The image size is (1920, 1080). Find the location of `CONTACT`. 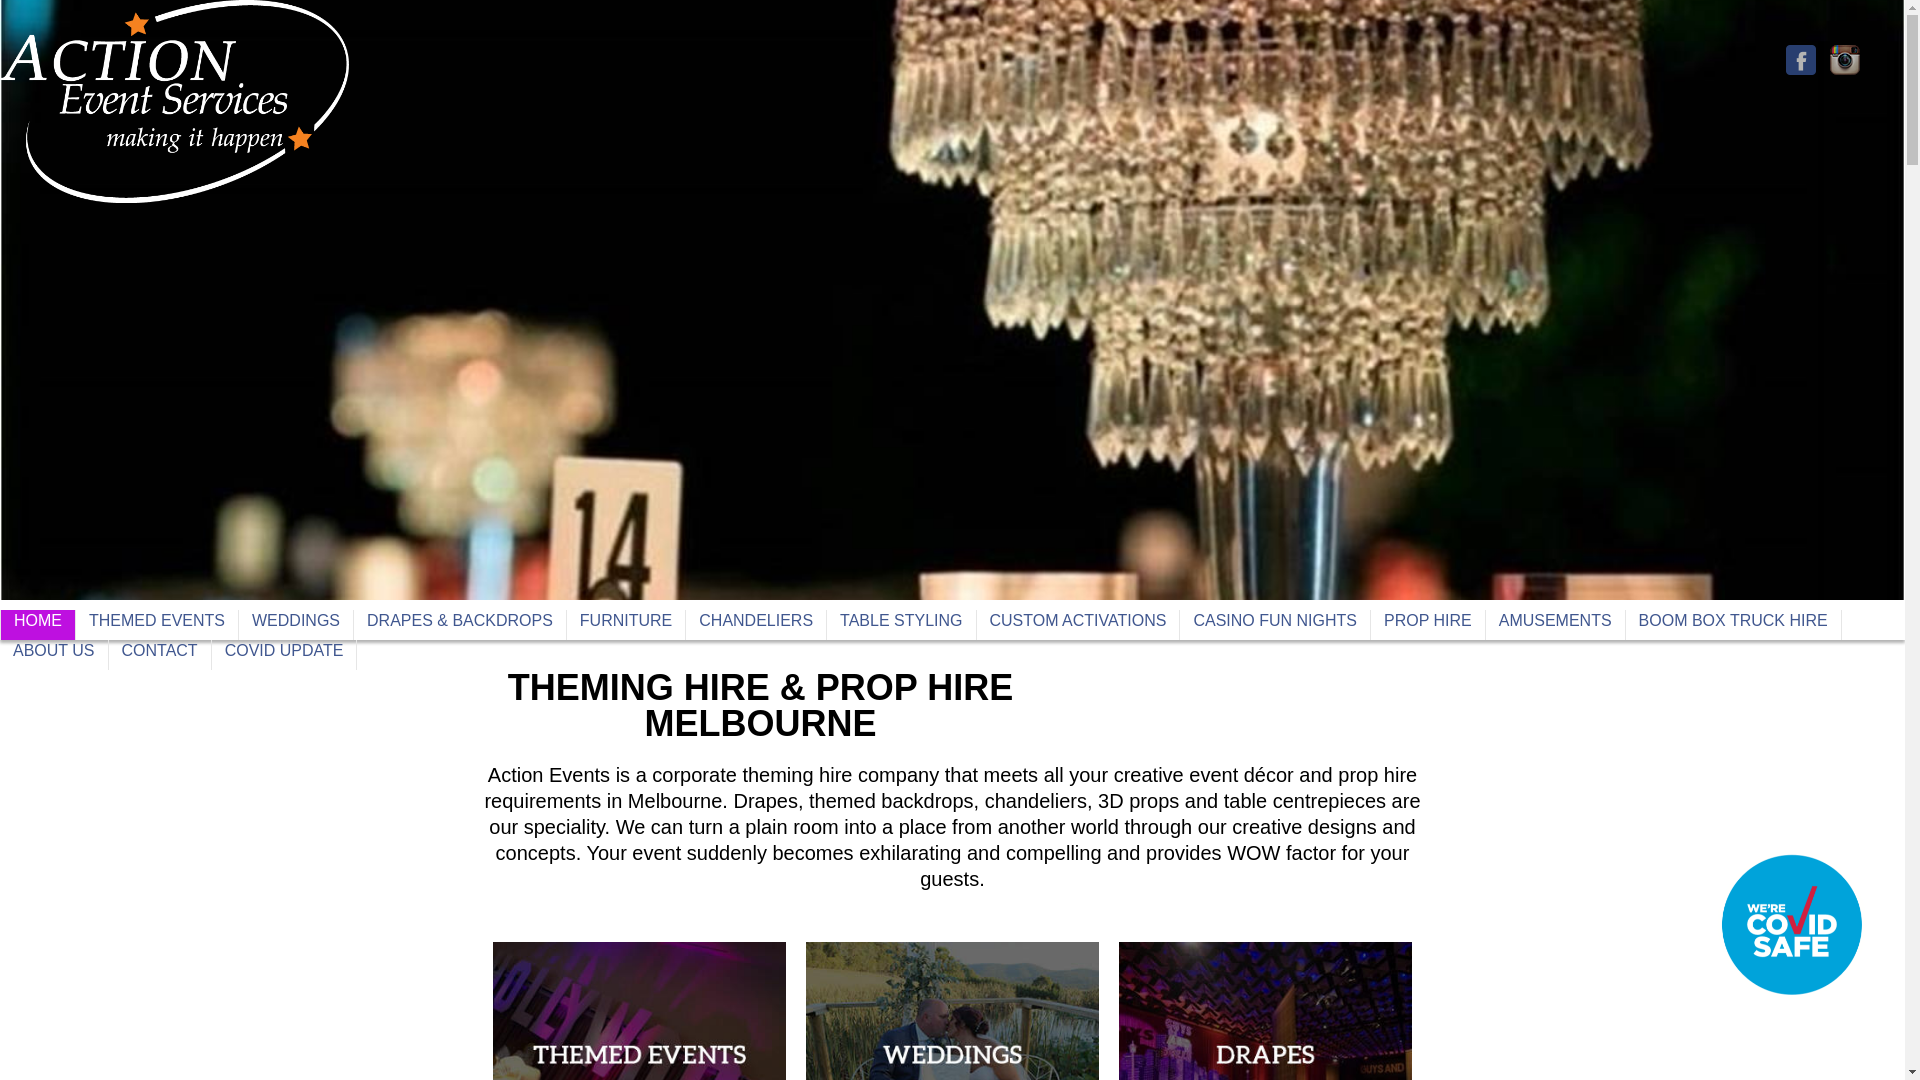

CONTACT is located at coordinates (158, 654).